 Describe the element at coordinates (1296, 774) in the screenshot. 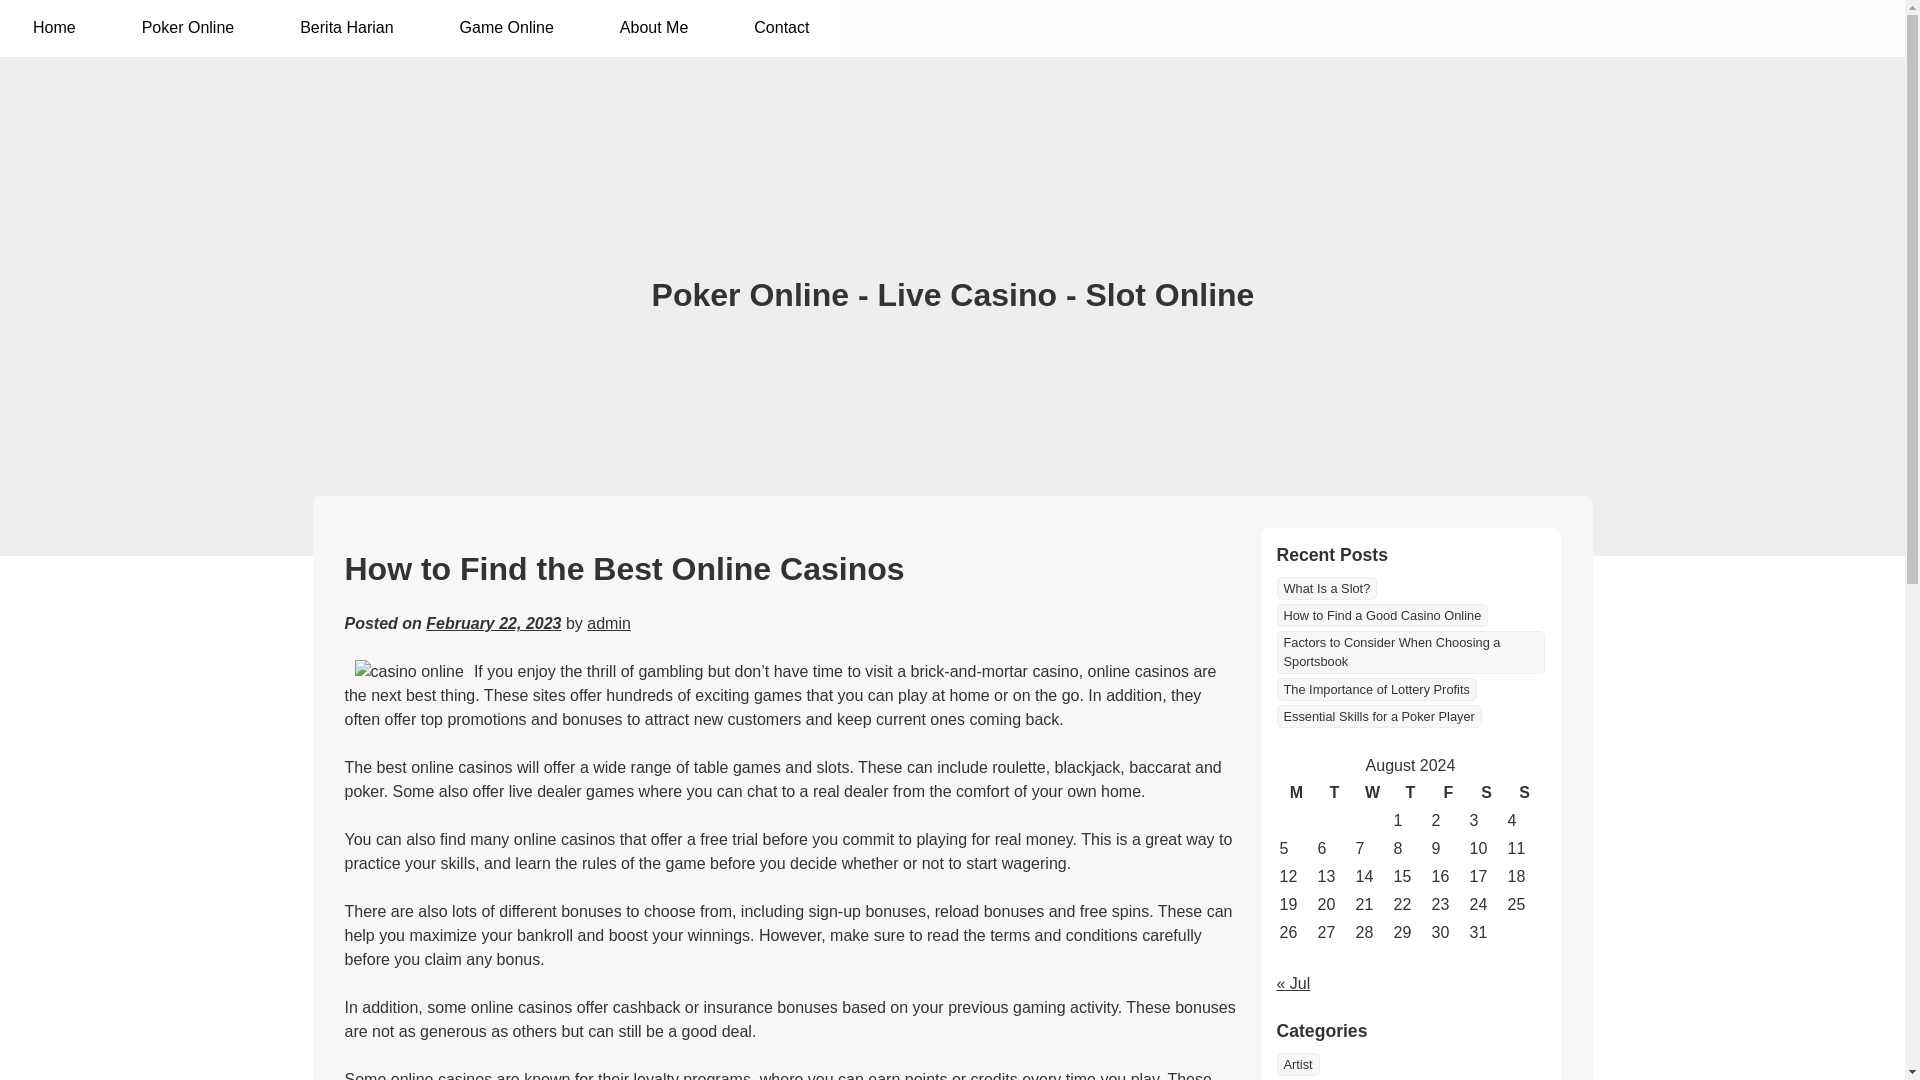

I see `Monday` at that location.